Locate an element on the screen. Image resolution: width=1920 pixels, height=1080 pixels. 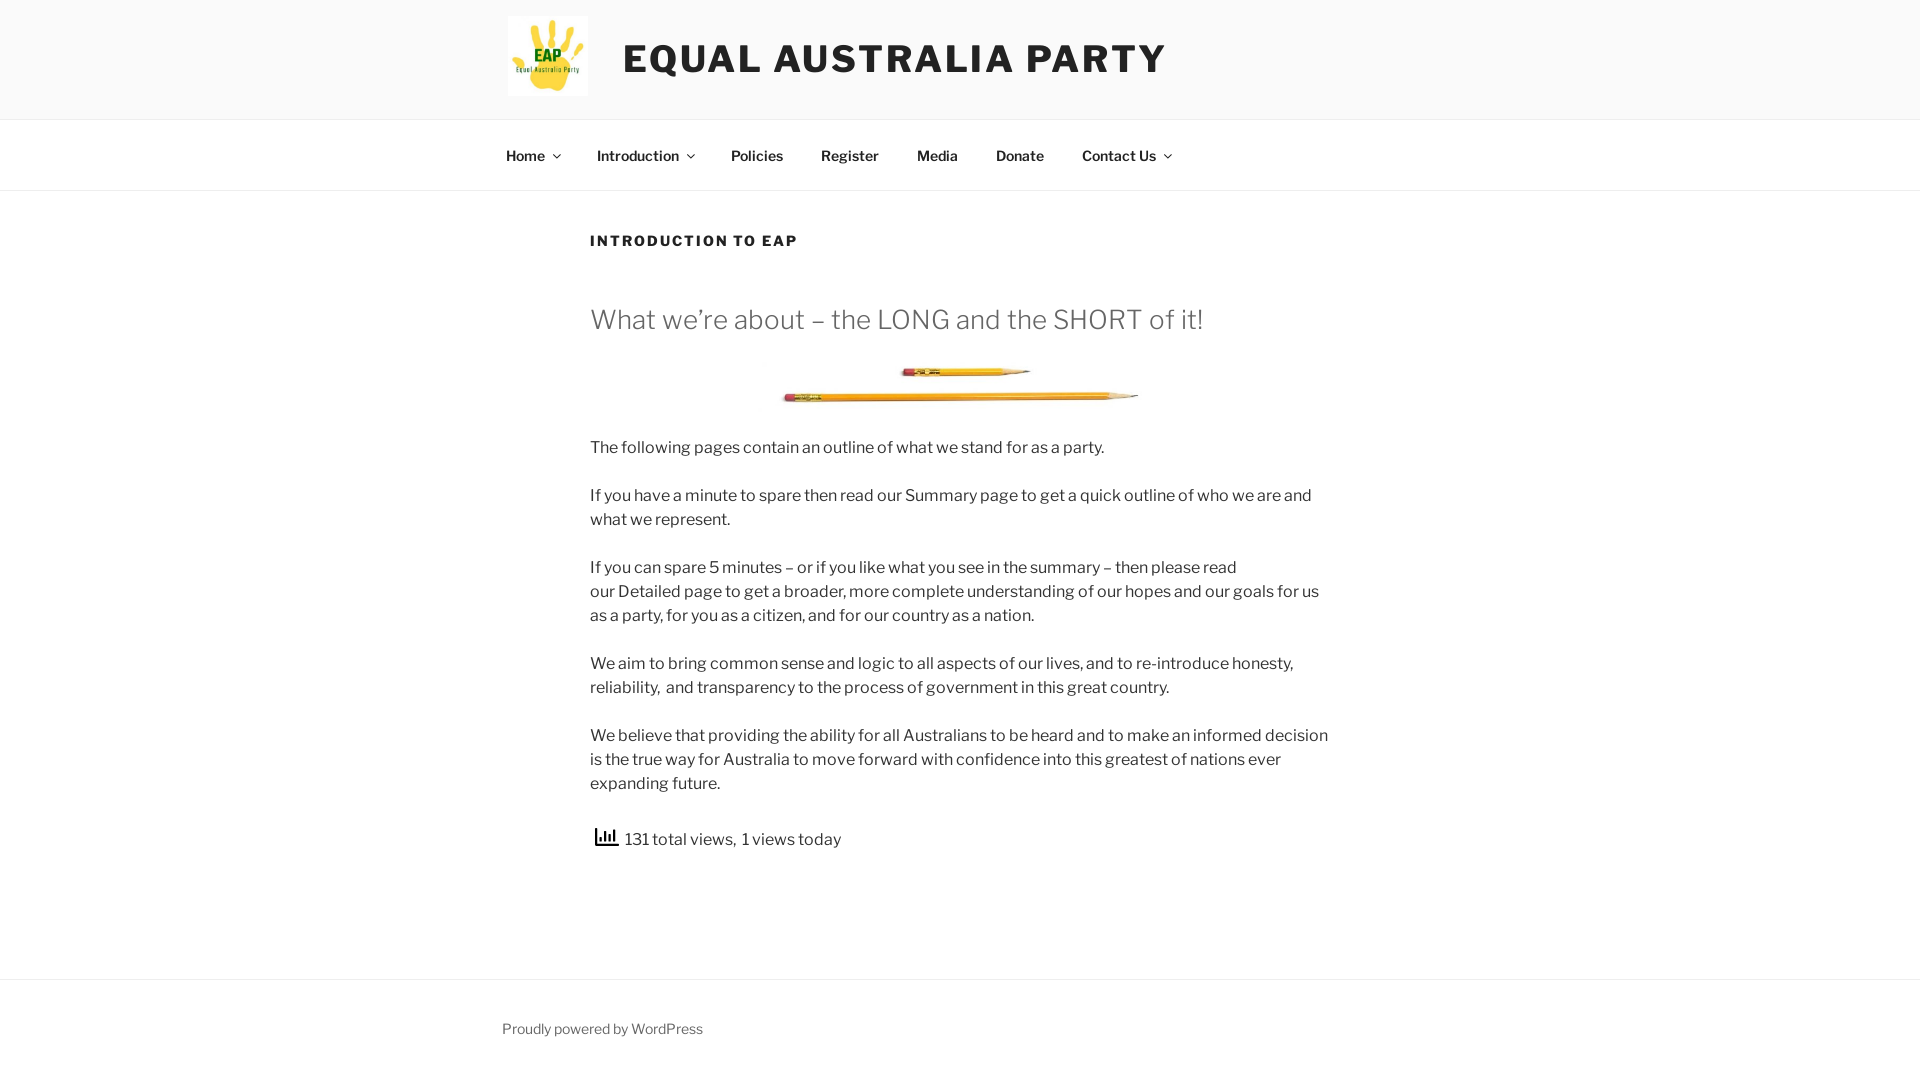
Introduction is located at coordinates (644, 154).